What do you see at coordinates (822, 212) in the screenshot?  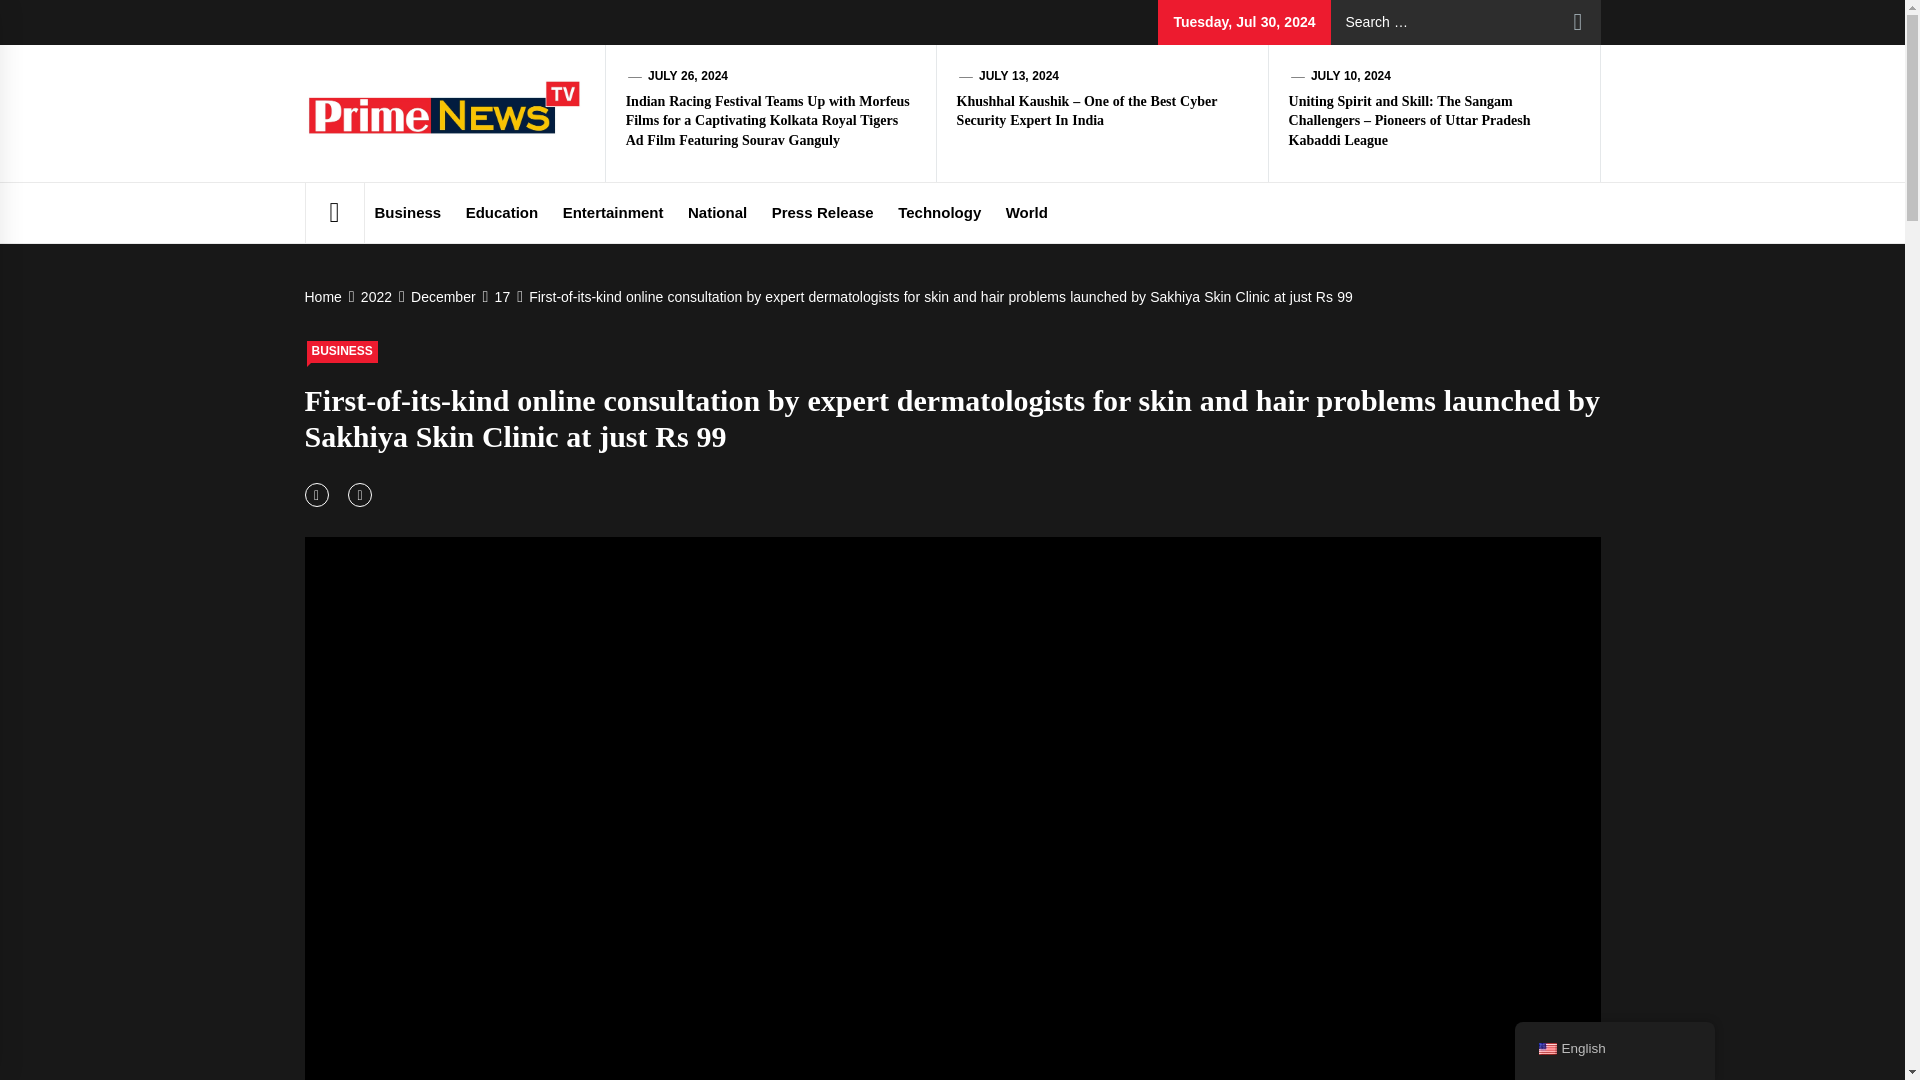 I see `Press Release` at bounding box center [822, 212].